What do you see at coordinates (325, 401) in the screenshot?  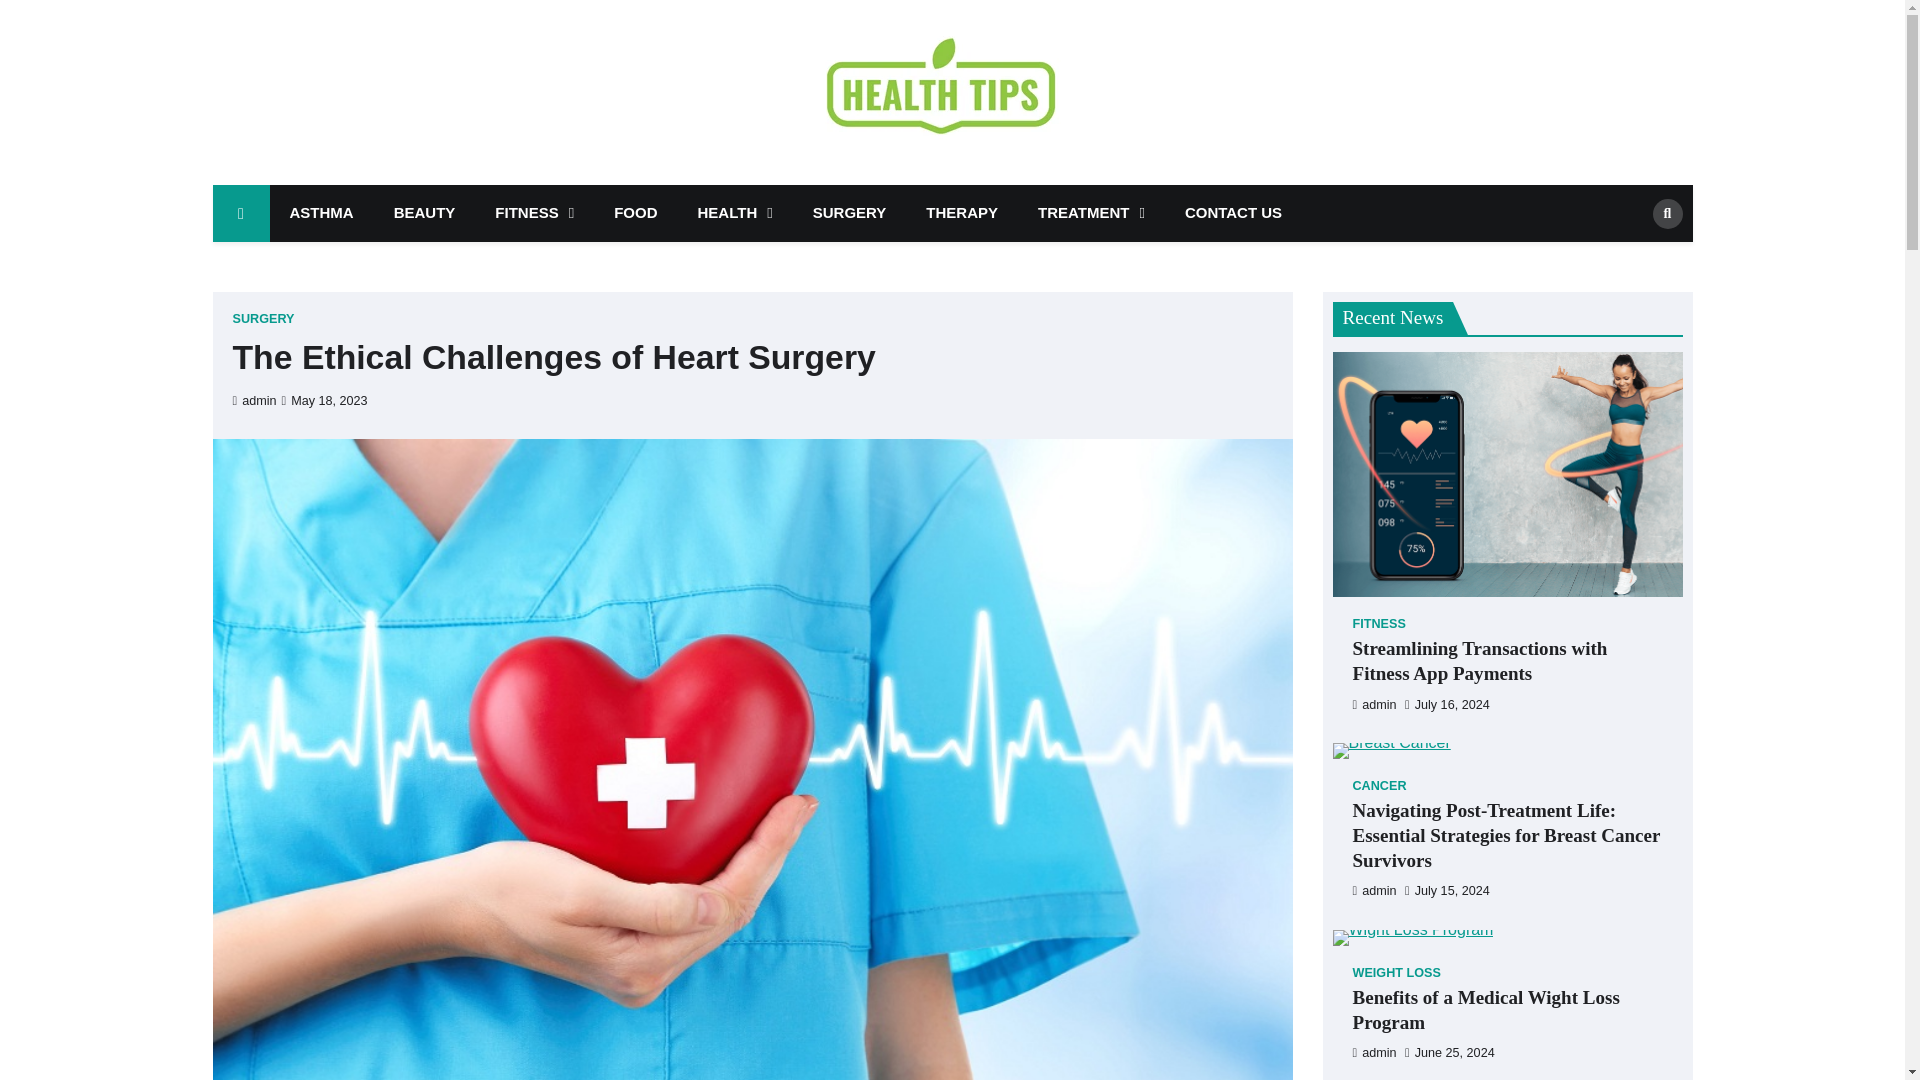 I see `May 18, 2023` at bounding box center [325, 401].